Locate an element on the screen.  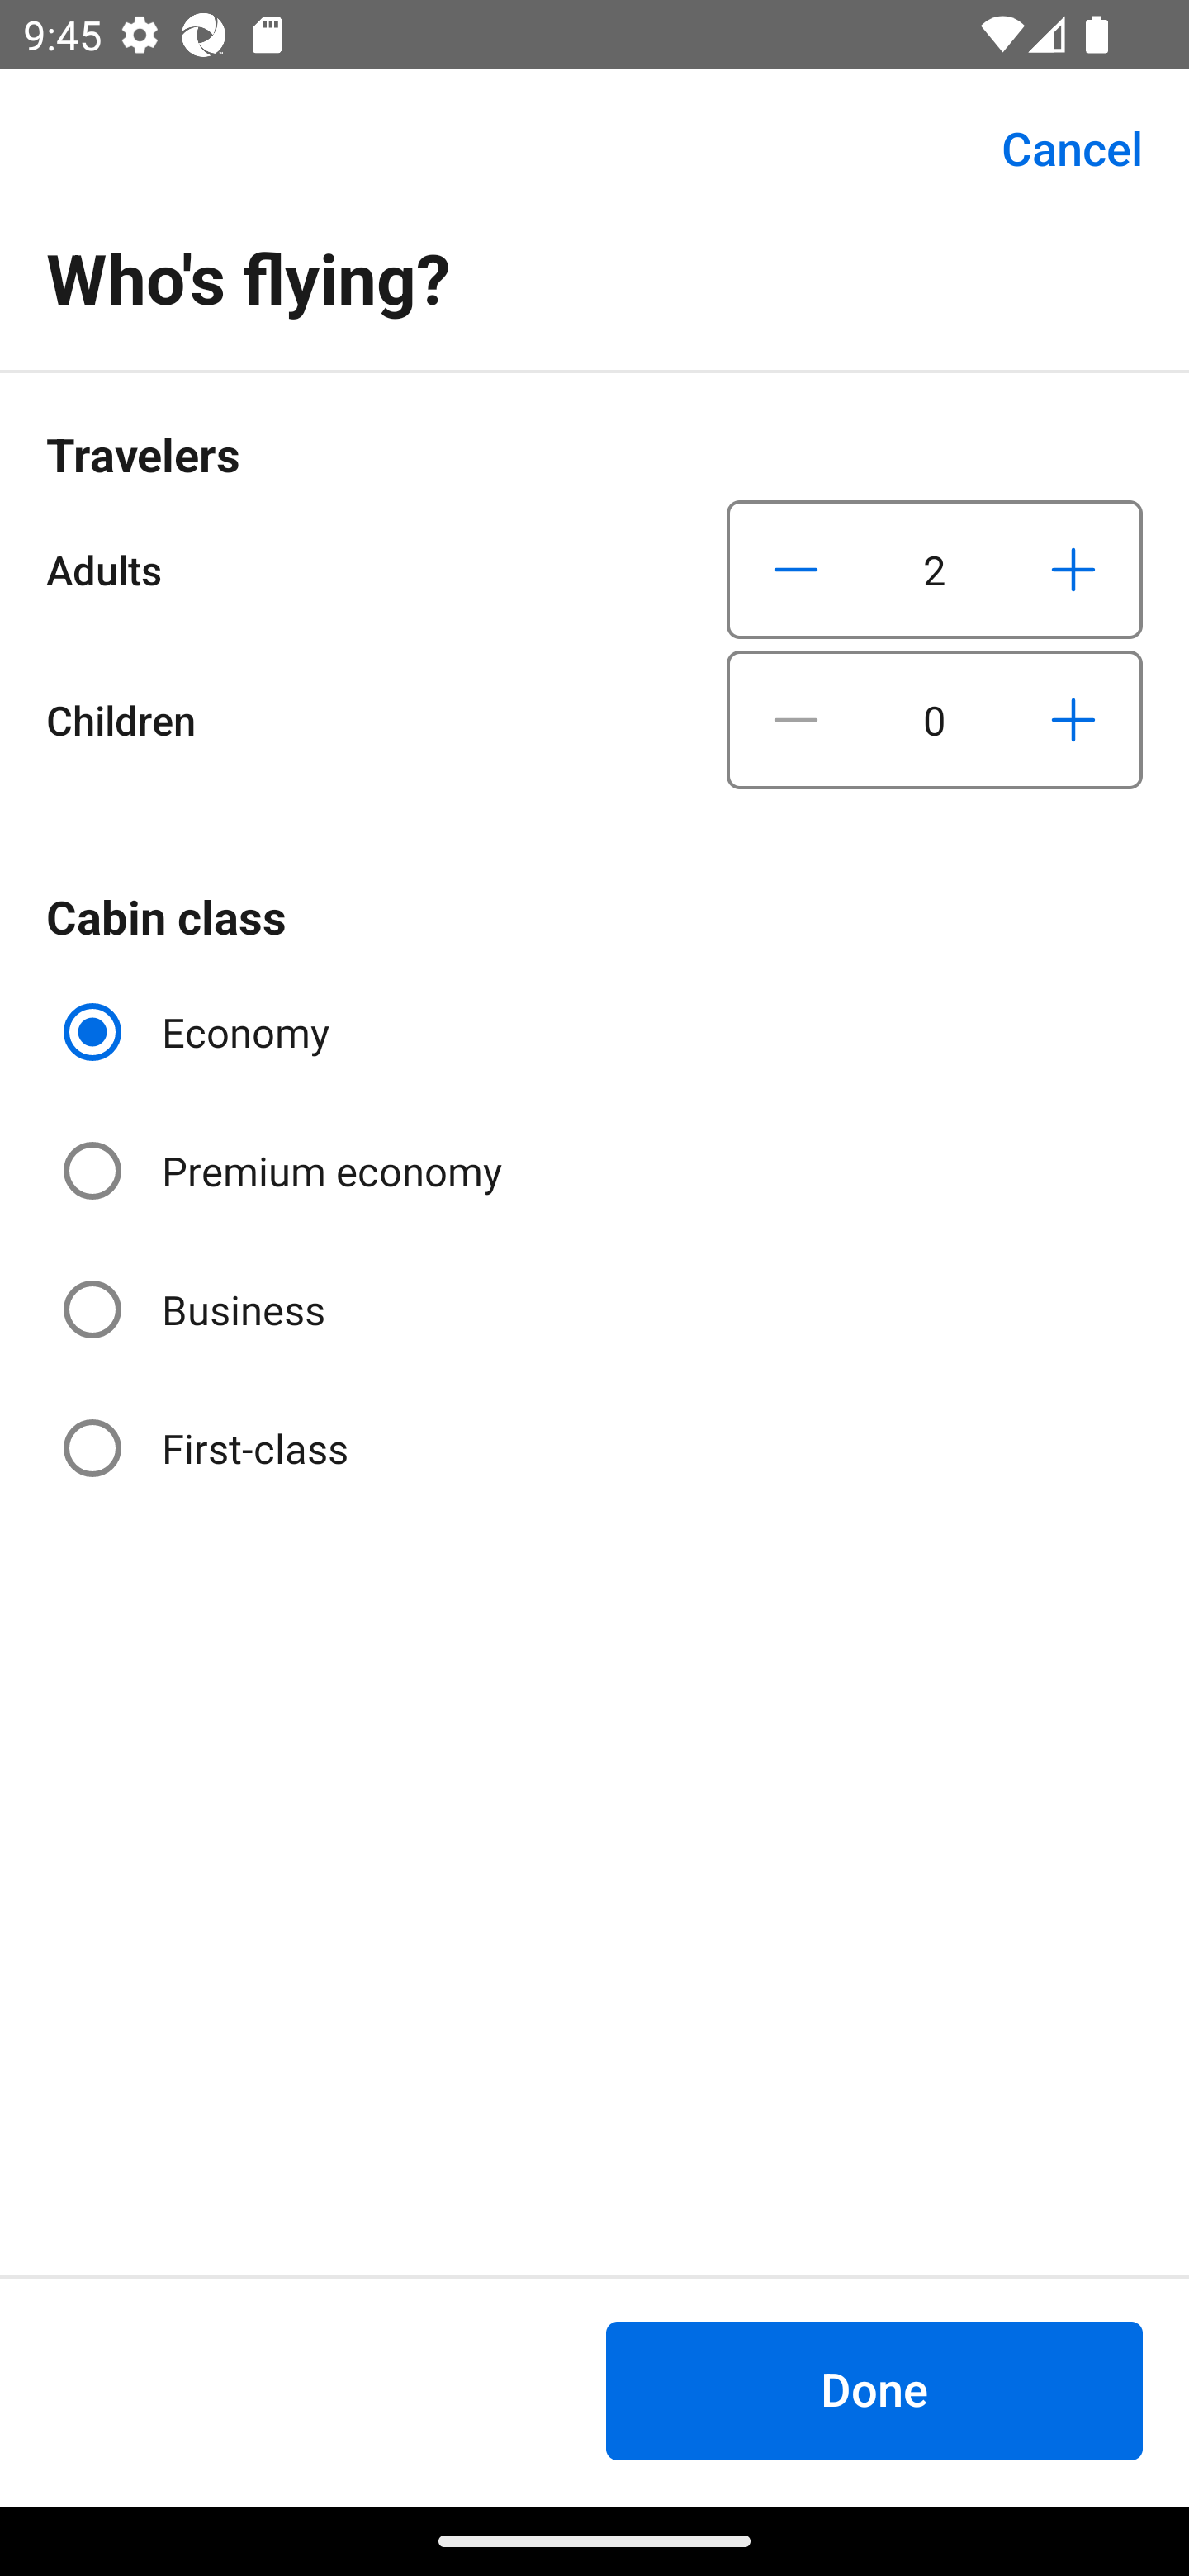
Done is located at coordinates (874, 2390).